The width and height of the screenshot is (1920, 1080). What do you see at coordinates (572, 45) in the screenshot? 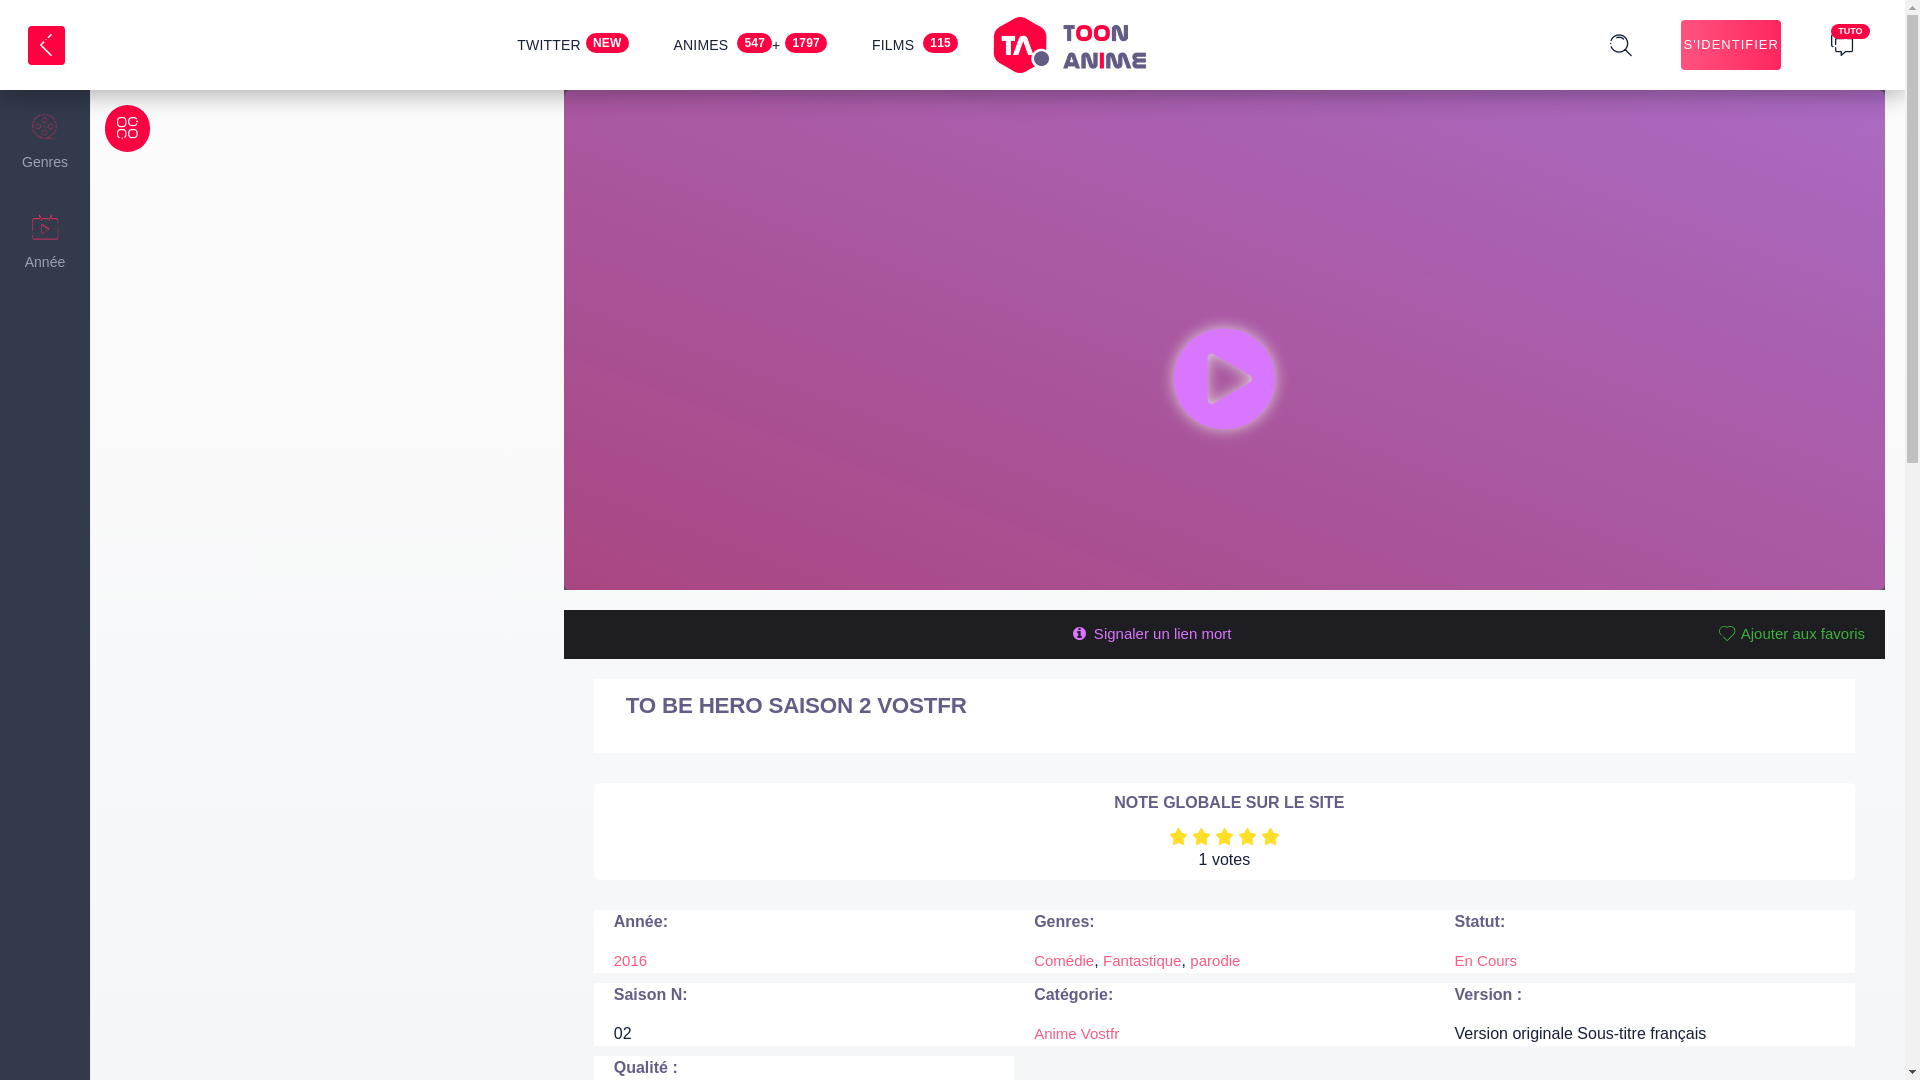
I see `TWITTERNEW` at bounding box center [572, 45].